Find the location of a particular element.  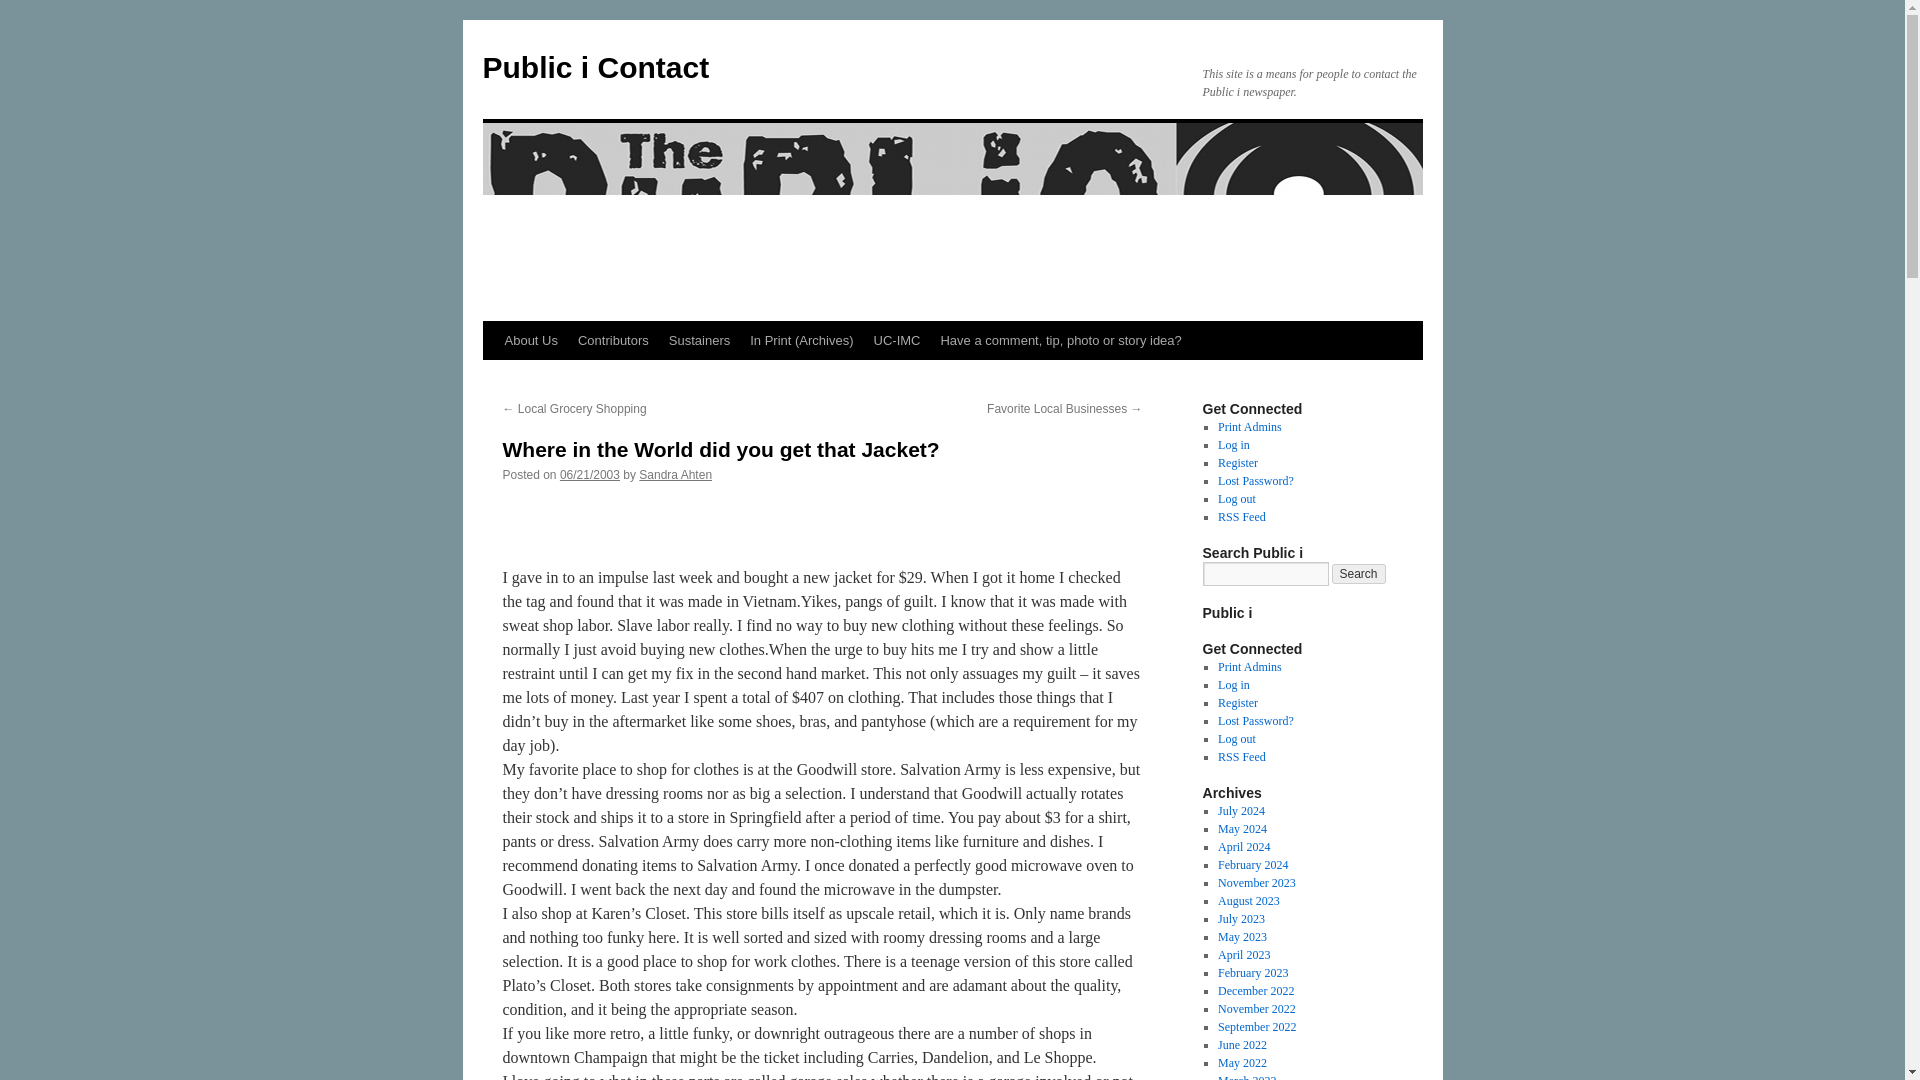

February 2024 is located at coordinates (1252, 864).